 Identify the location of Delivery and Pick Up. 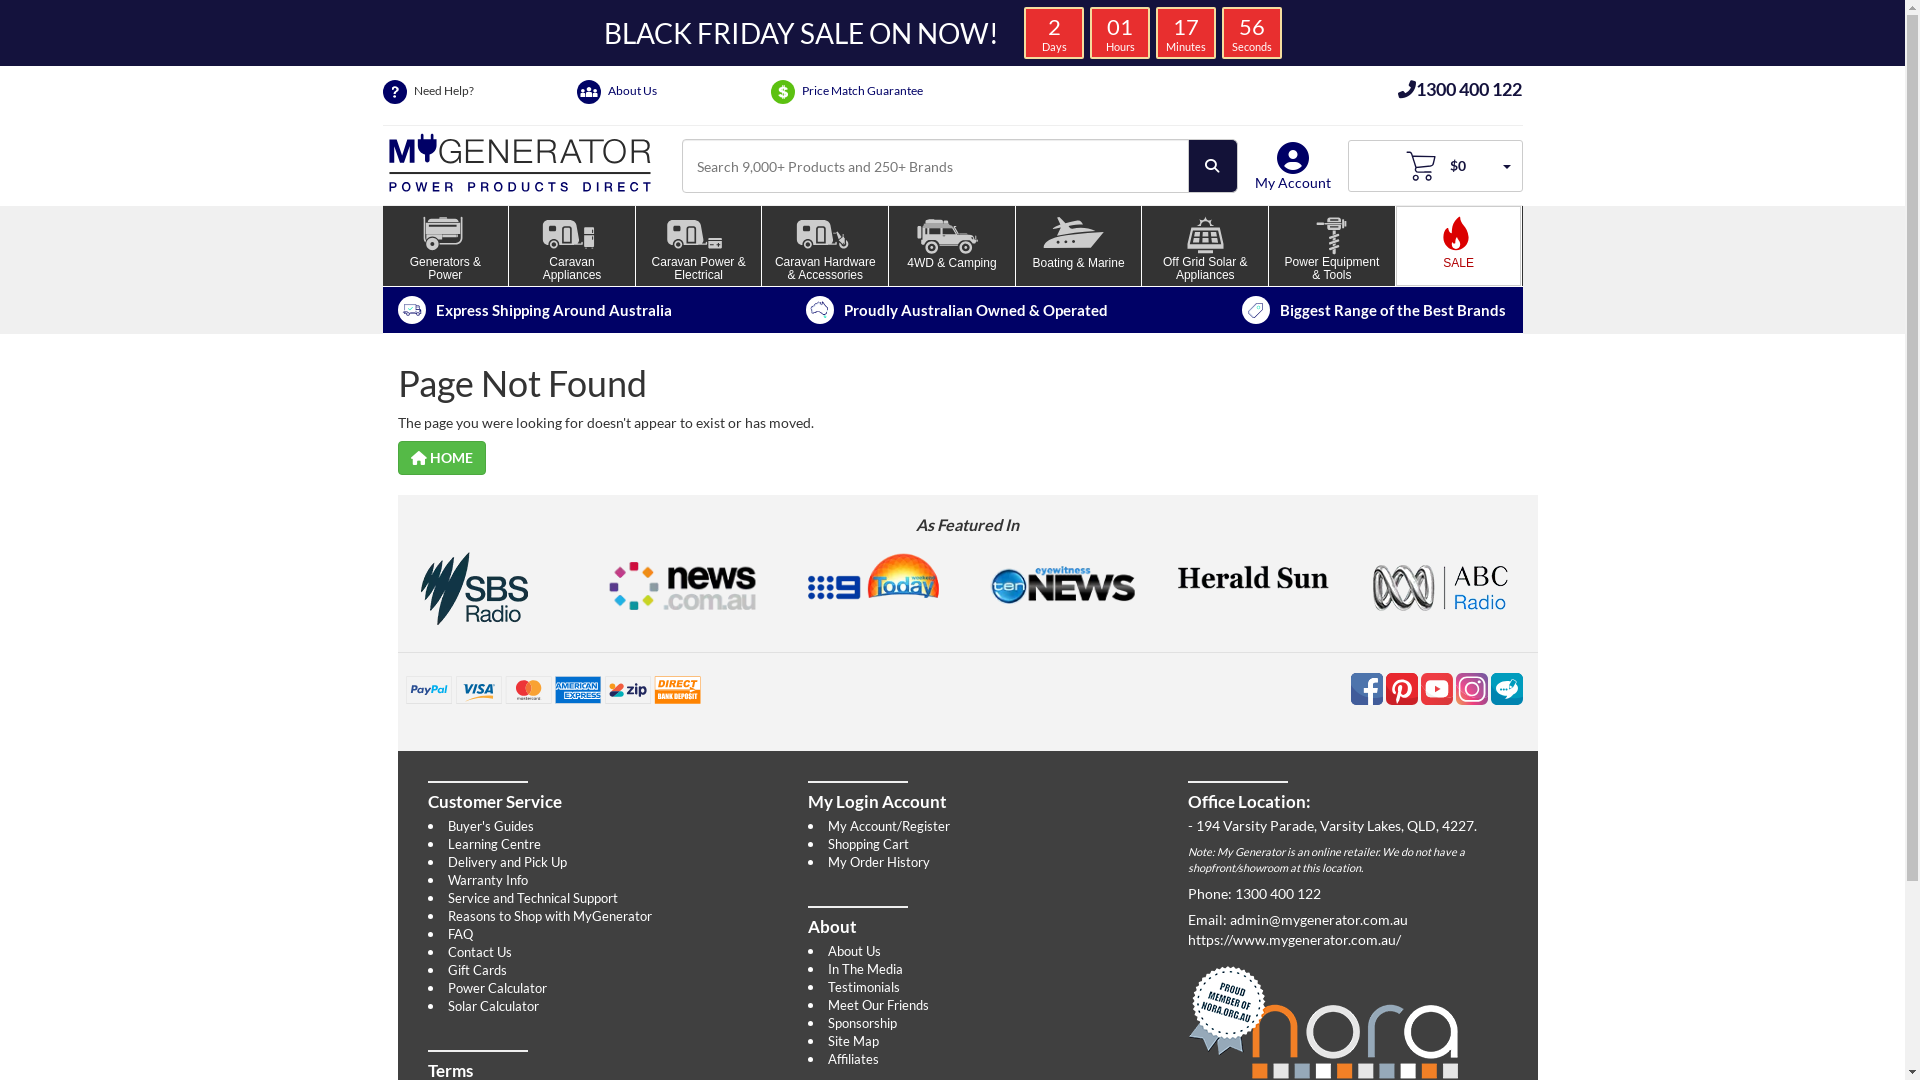
(508, 862).